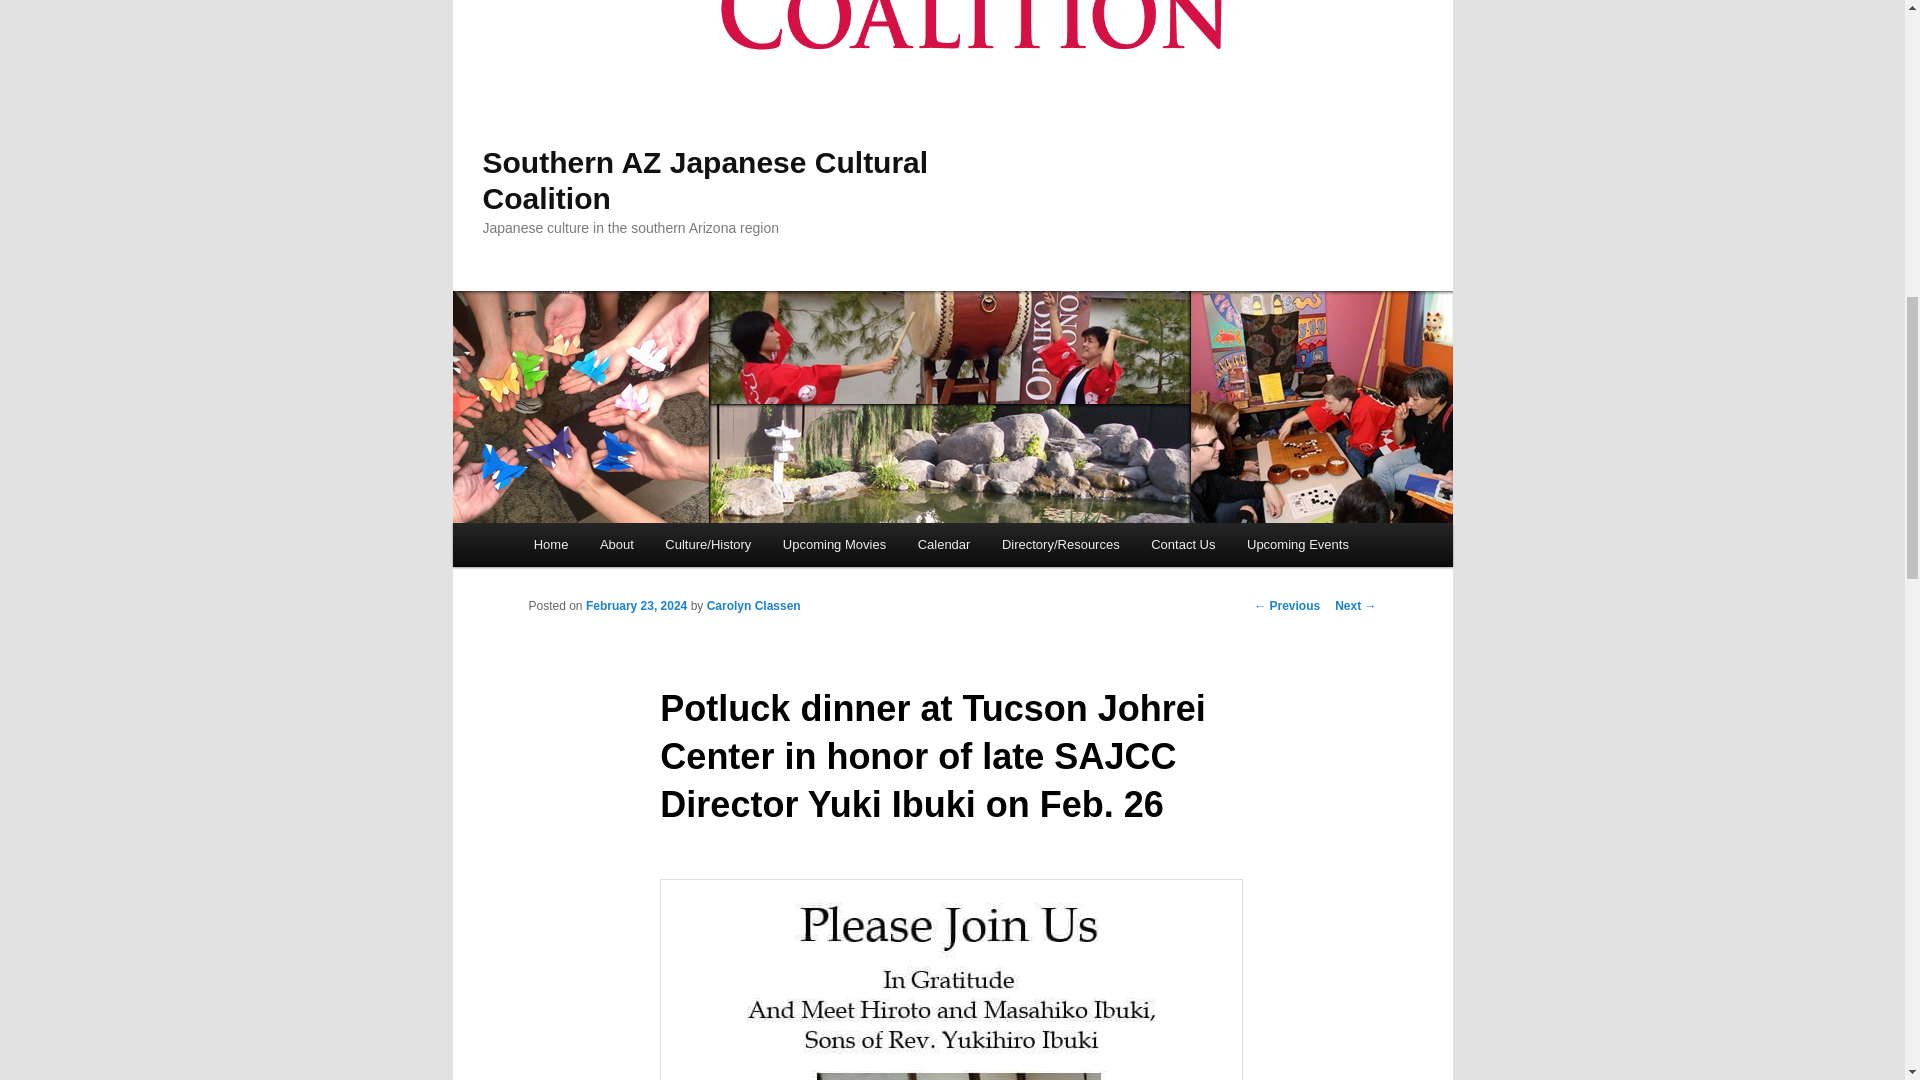 This screenshot has height=1080, width=1920. What do you see at coordinates (636, 606) in the screenshot?
I see `8:50 am` at bounding box center [636, 606].